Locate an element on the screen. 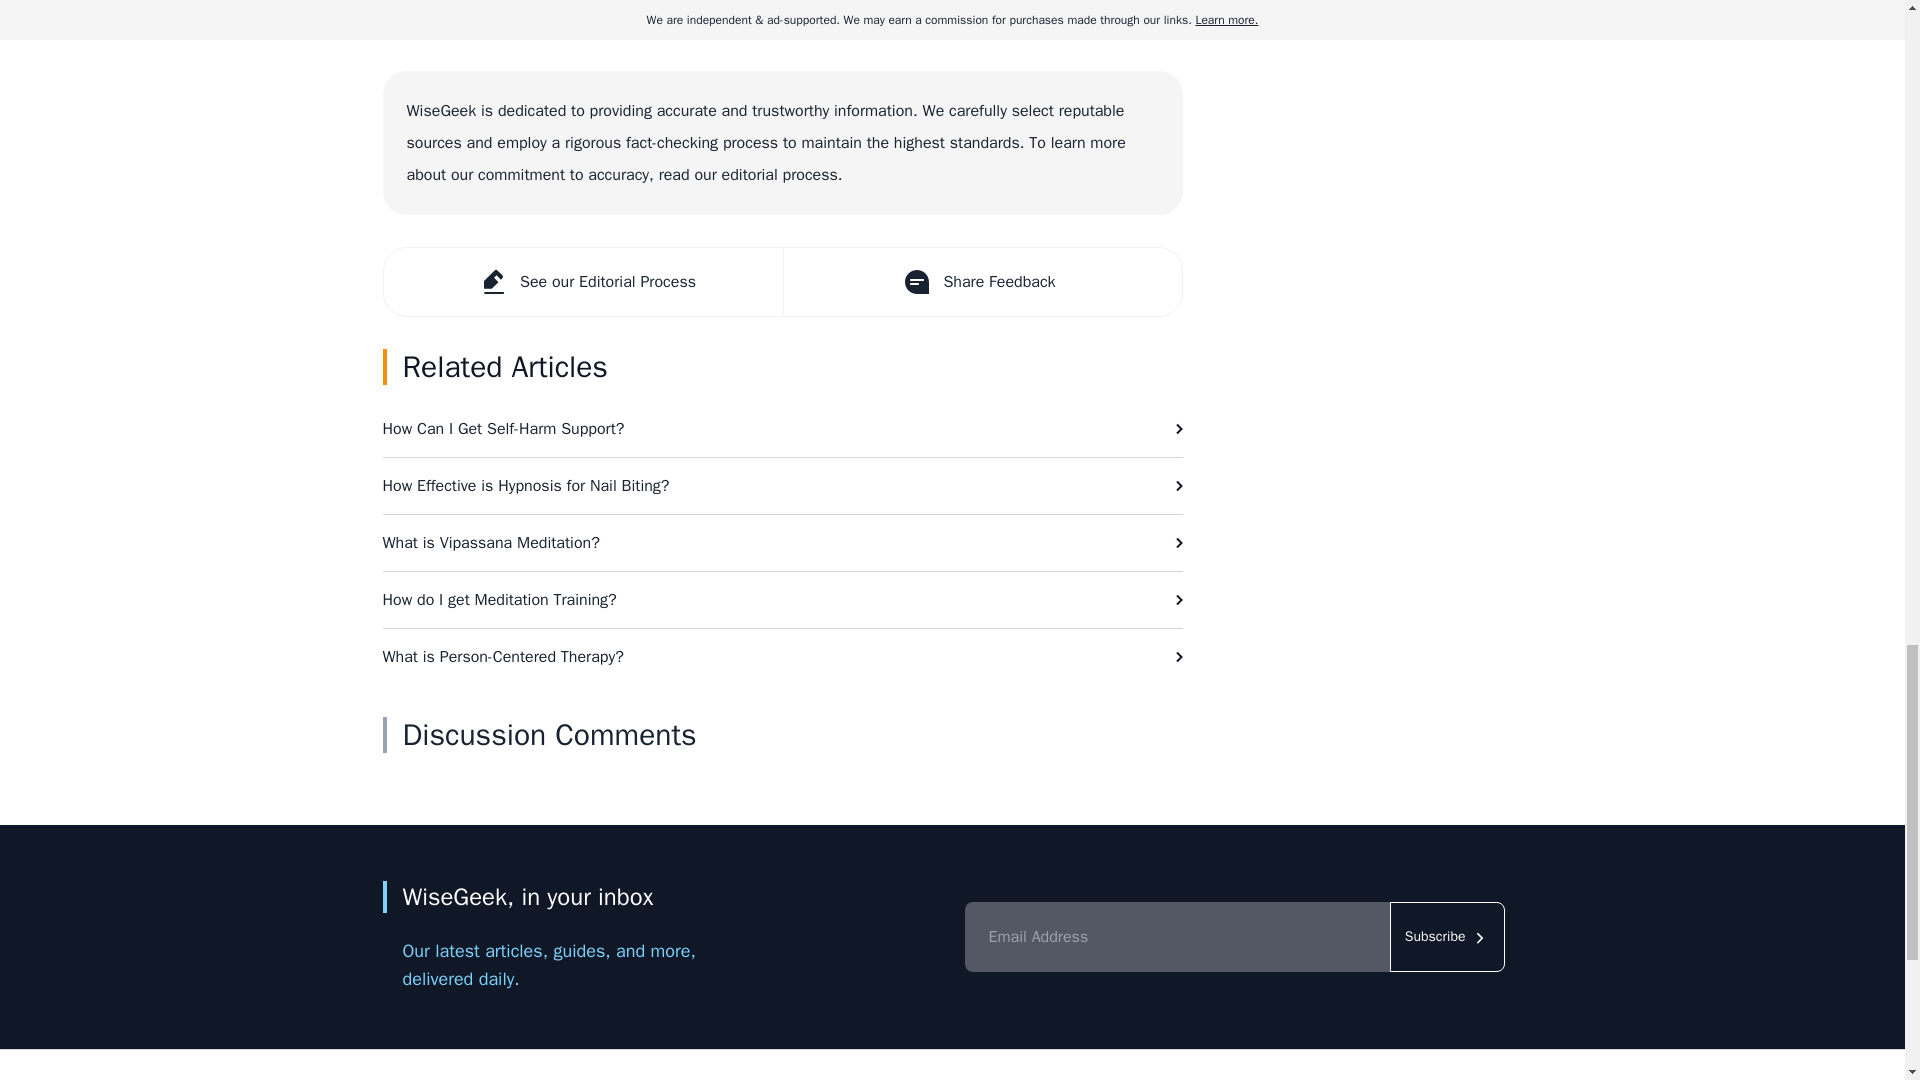 This screenshot has height=1080, width=1920. How Effective is Hypnosis for Nail Biting? is located at coordinates (782, 486).